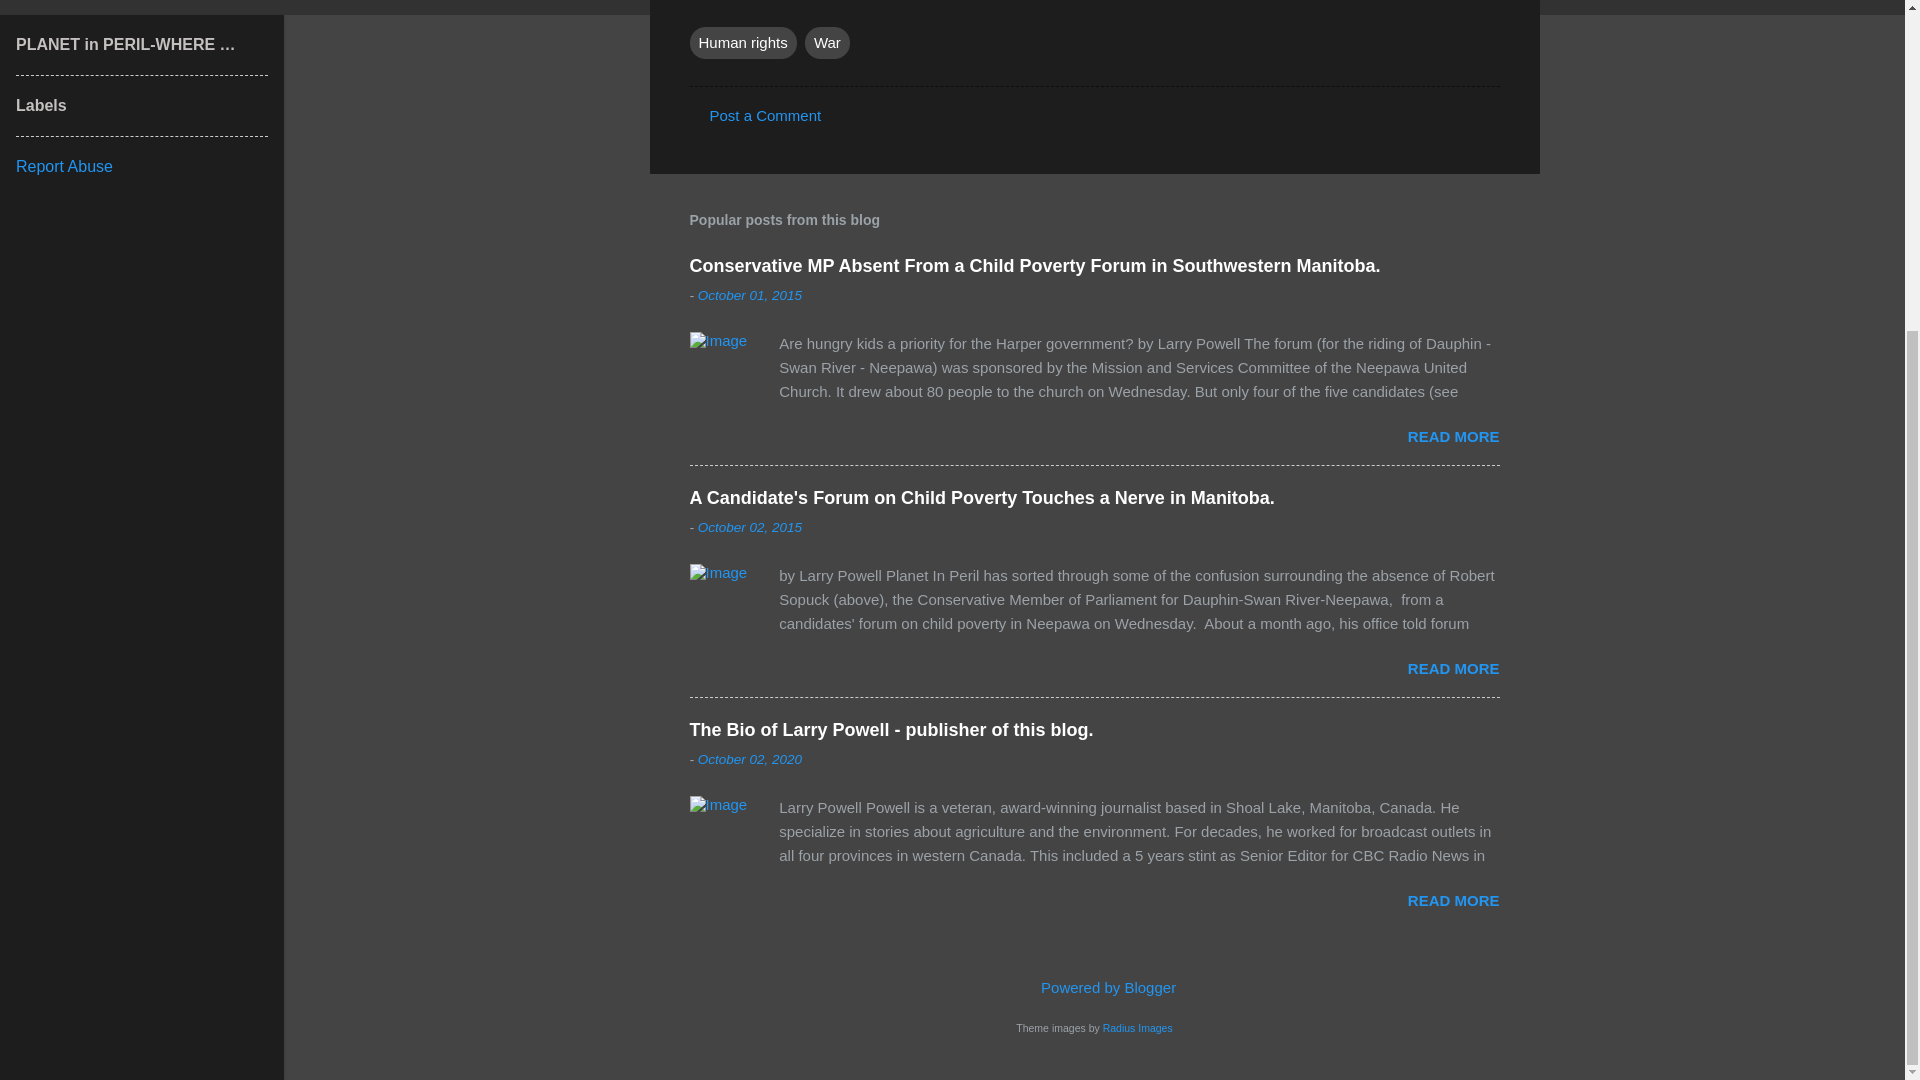 Image resolution: width=1920 pixels, height=1080 pixels. I want to click on Human rights, so click(742, 43).